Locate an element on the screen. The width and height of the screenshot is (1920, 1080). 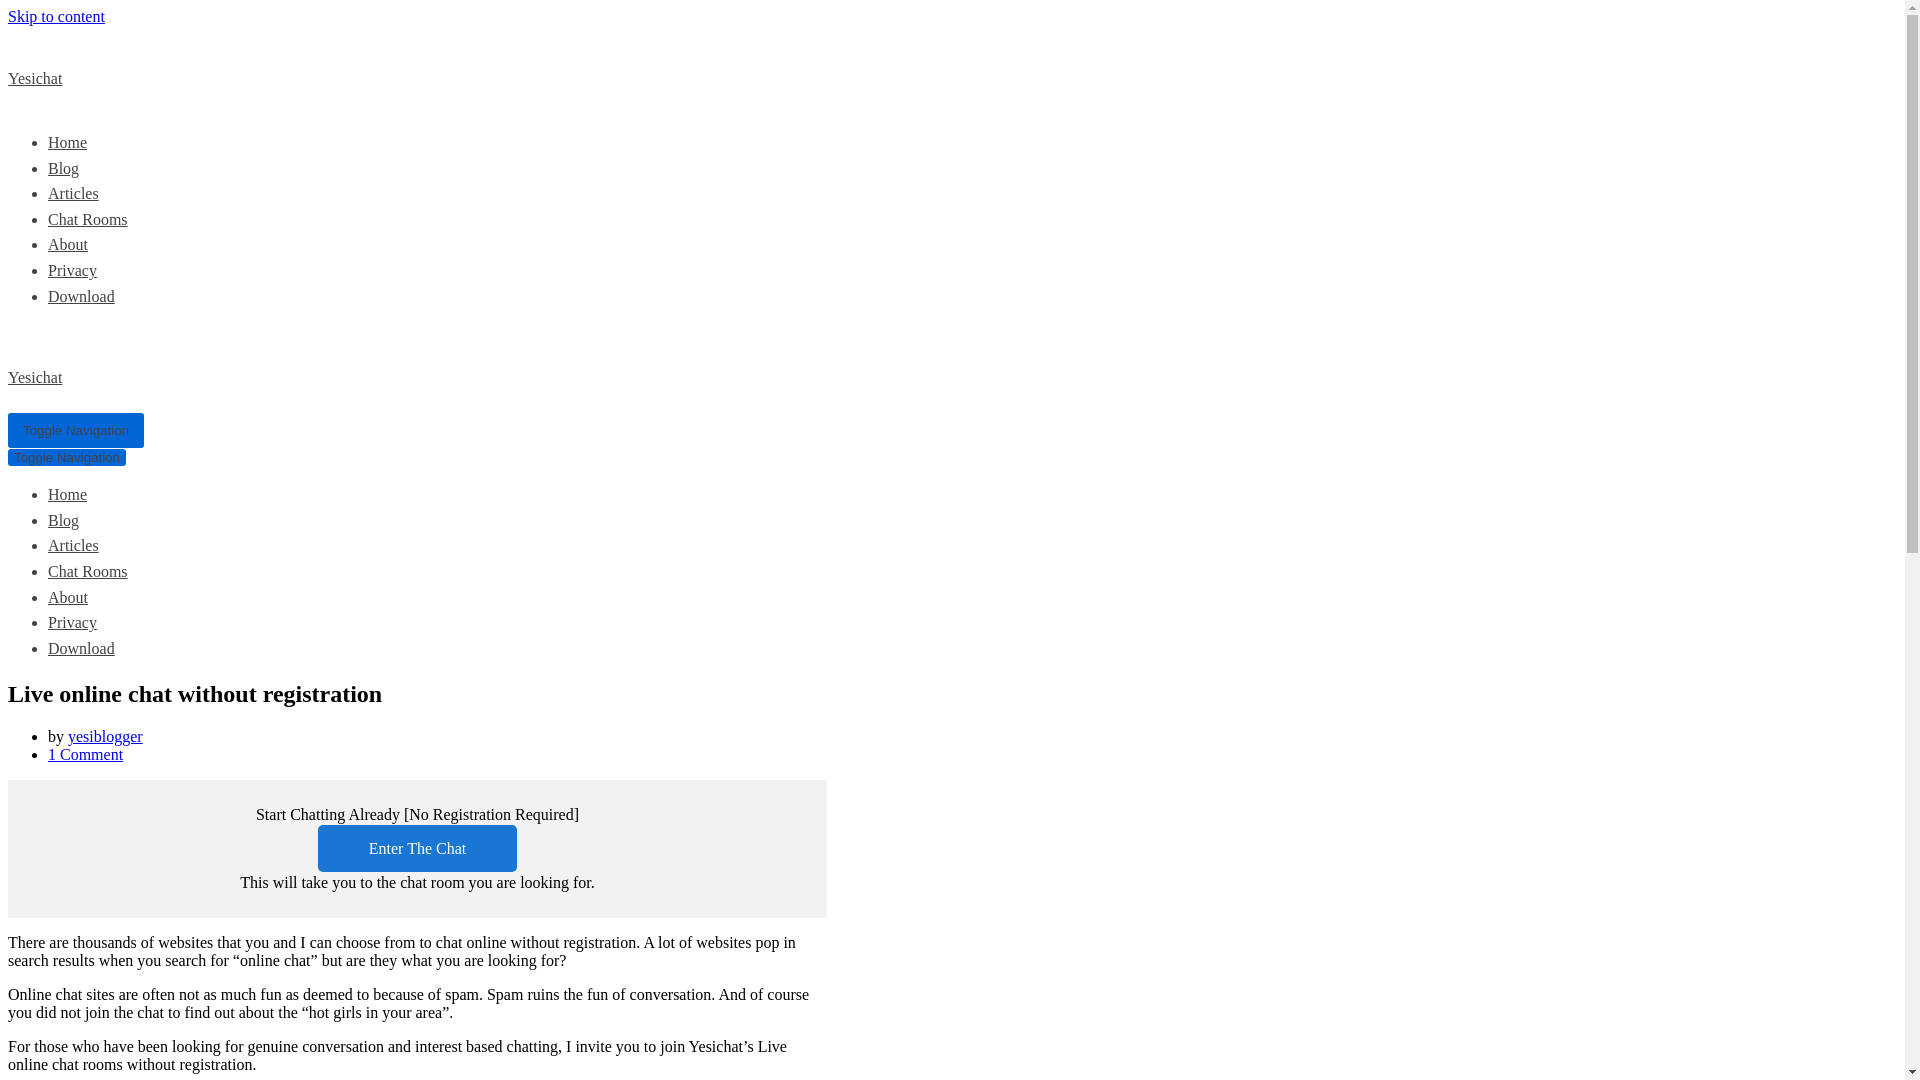
About is located at coordinates (68, 244).